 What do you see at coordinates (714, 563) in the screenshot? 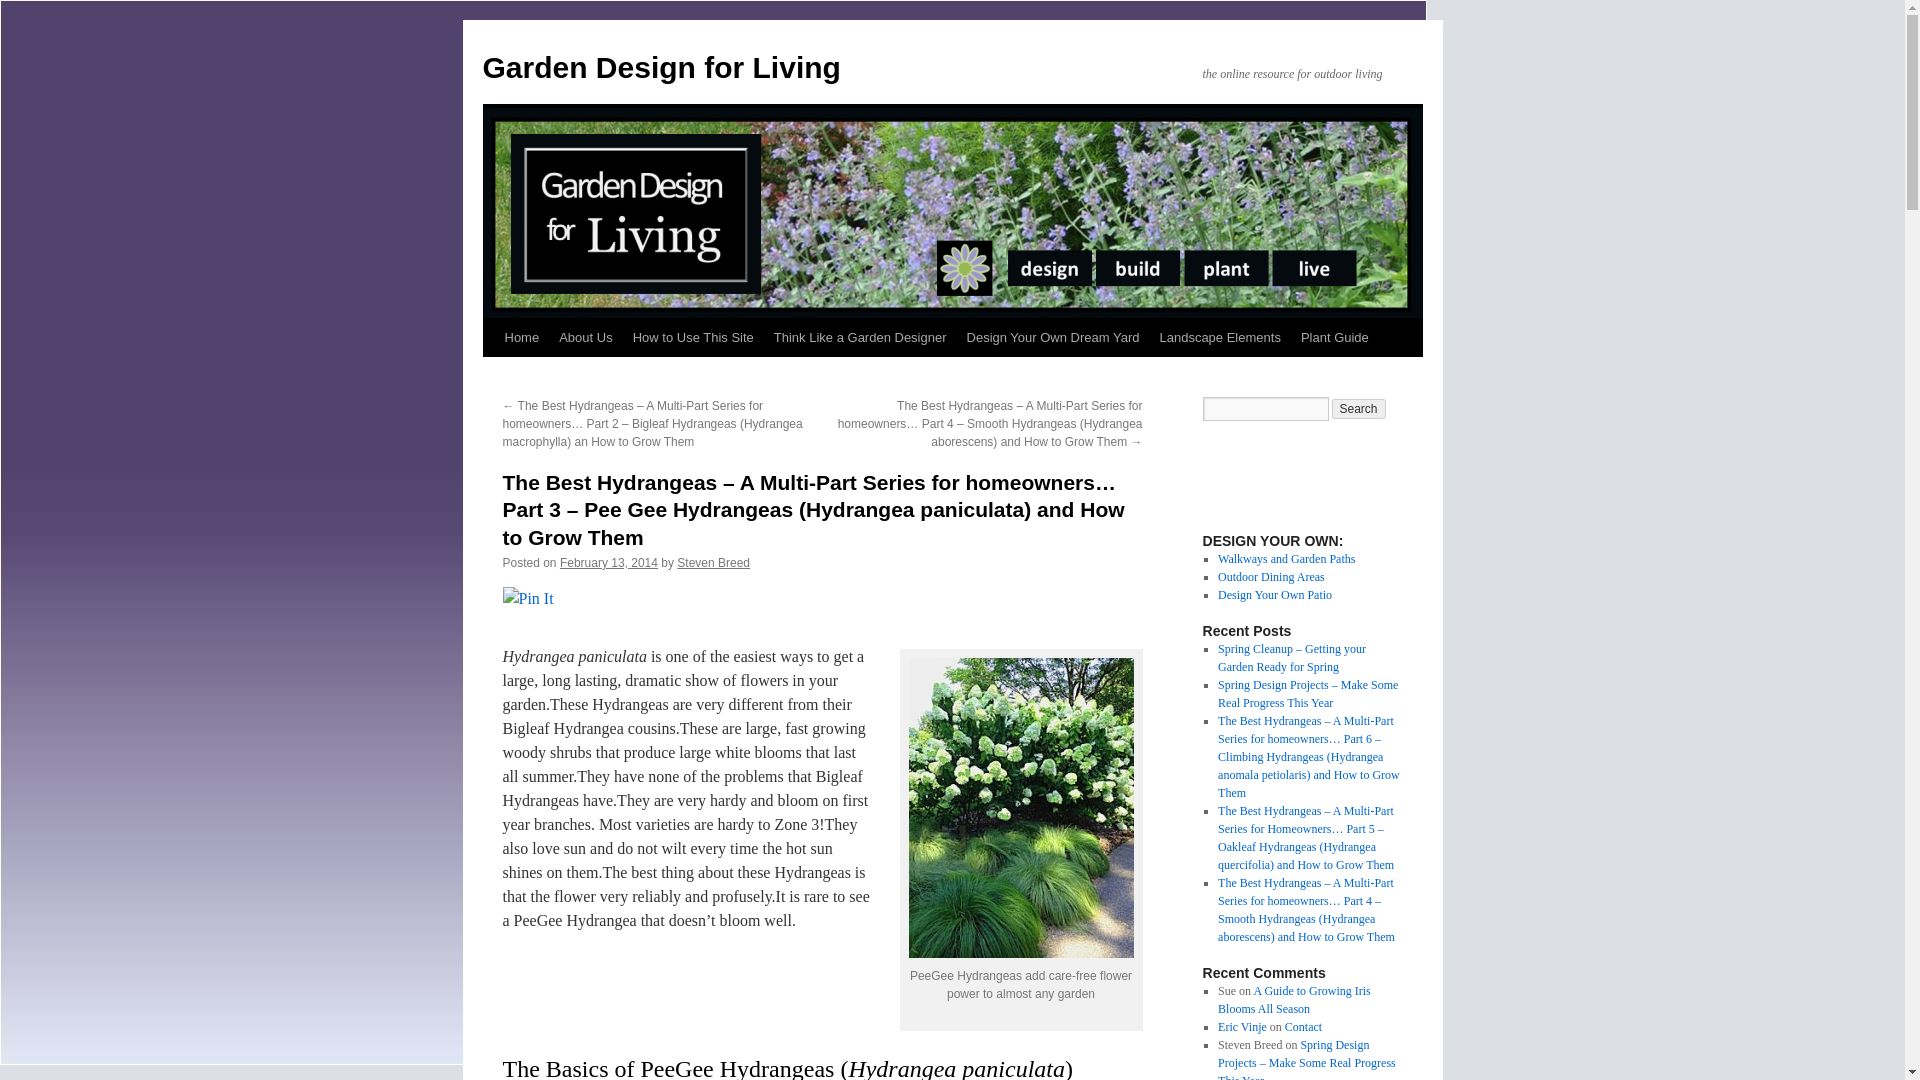
I see `View all posts by Steven Breed` at bounding box center [714, 563].